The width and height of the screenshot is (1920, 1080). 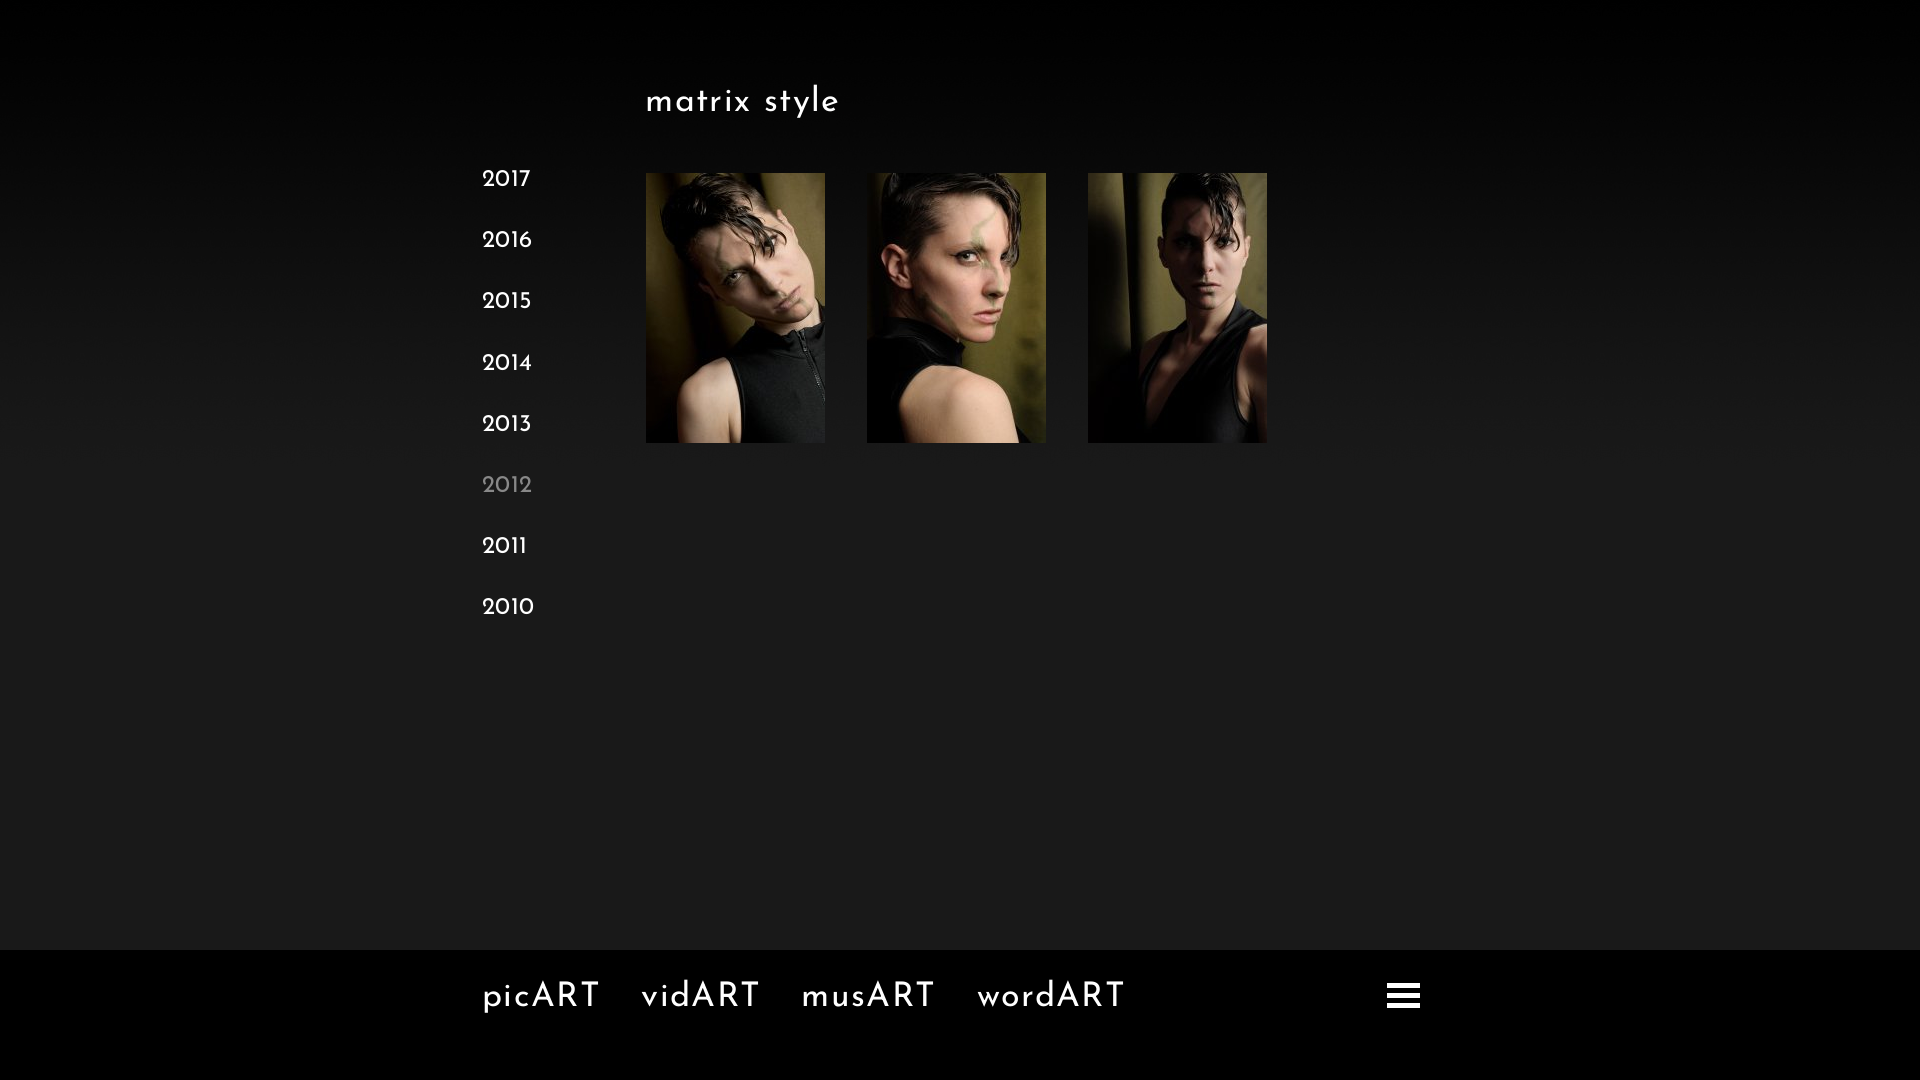 What do you see at coordinates (508, 364) in the screenshot?
I see `2014` at bounding box center [508, 364].